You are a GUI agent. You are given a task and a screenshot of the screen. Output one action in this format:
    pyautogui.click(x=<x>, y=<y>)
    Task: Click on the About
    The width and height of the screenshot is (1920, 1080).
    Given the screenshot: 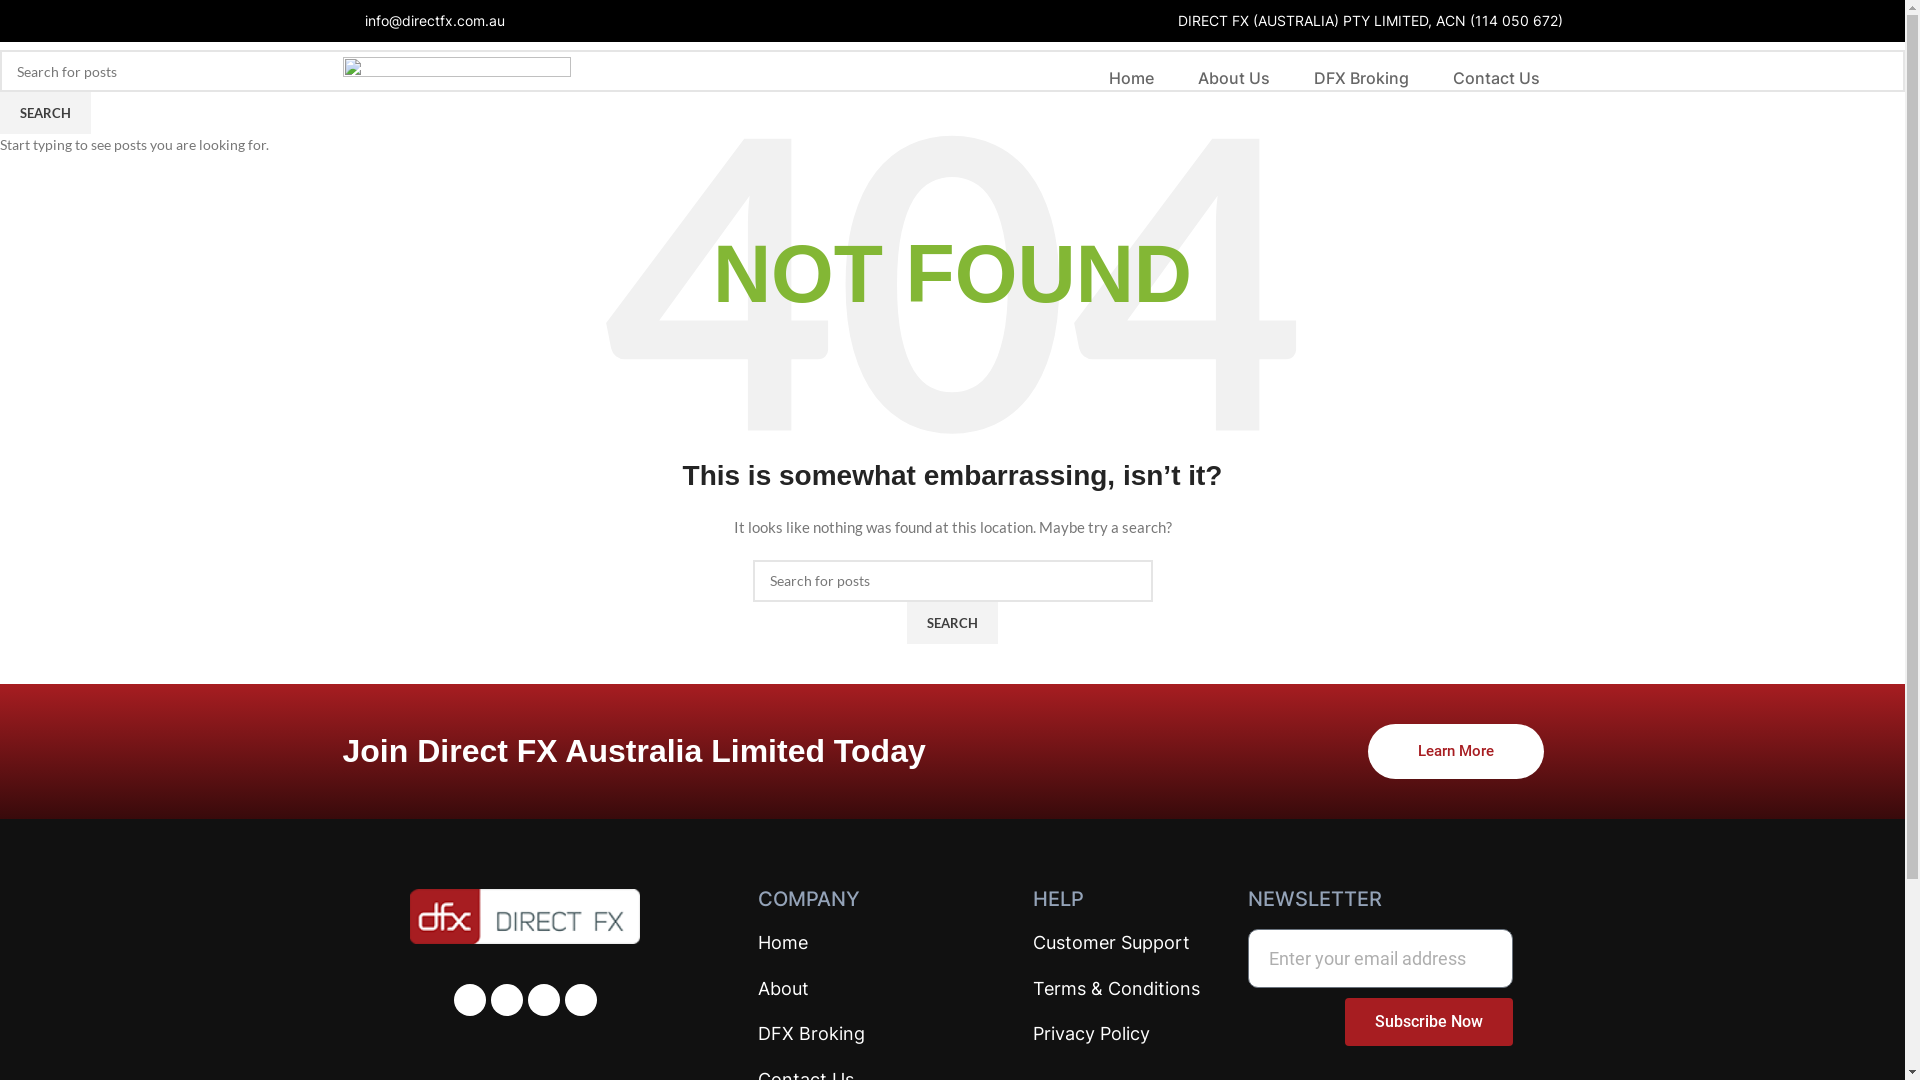 What is the action you would take?
    pyautogui.click(x=850, y=990)
    